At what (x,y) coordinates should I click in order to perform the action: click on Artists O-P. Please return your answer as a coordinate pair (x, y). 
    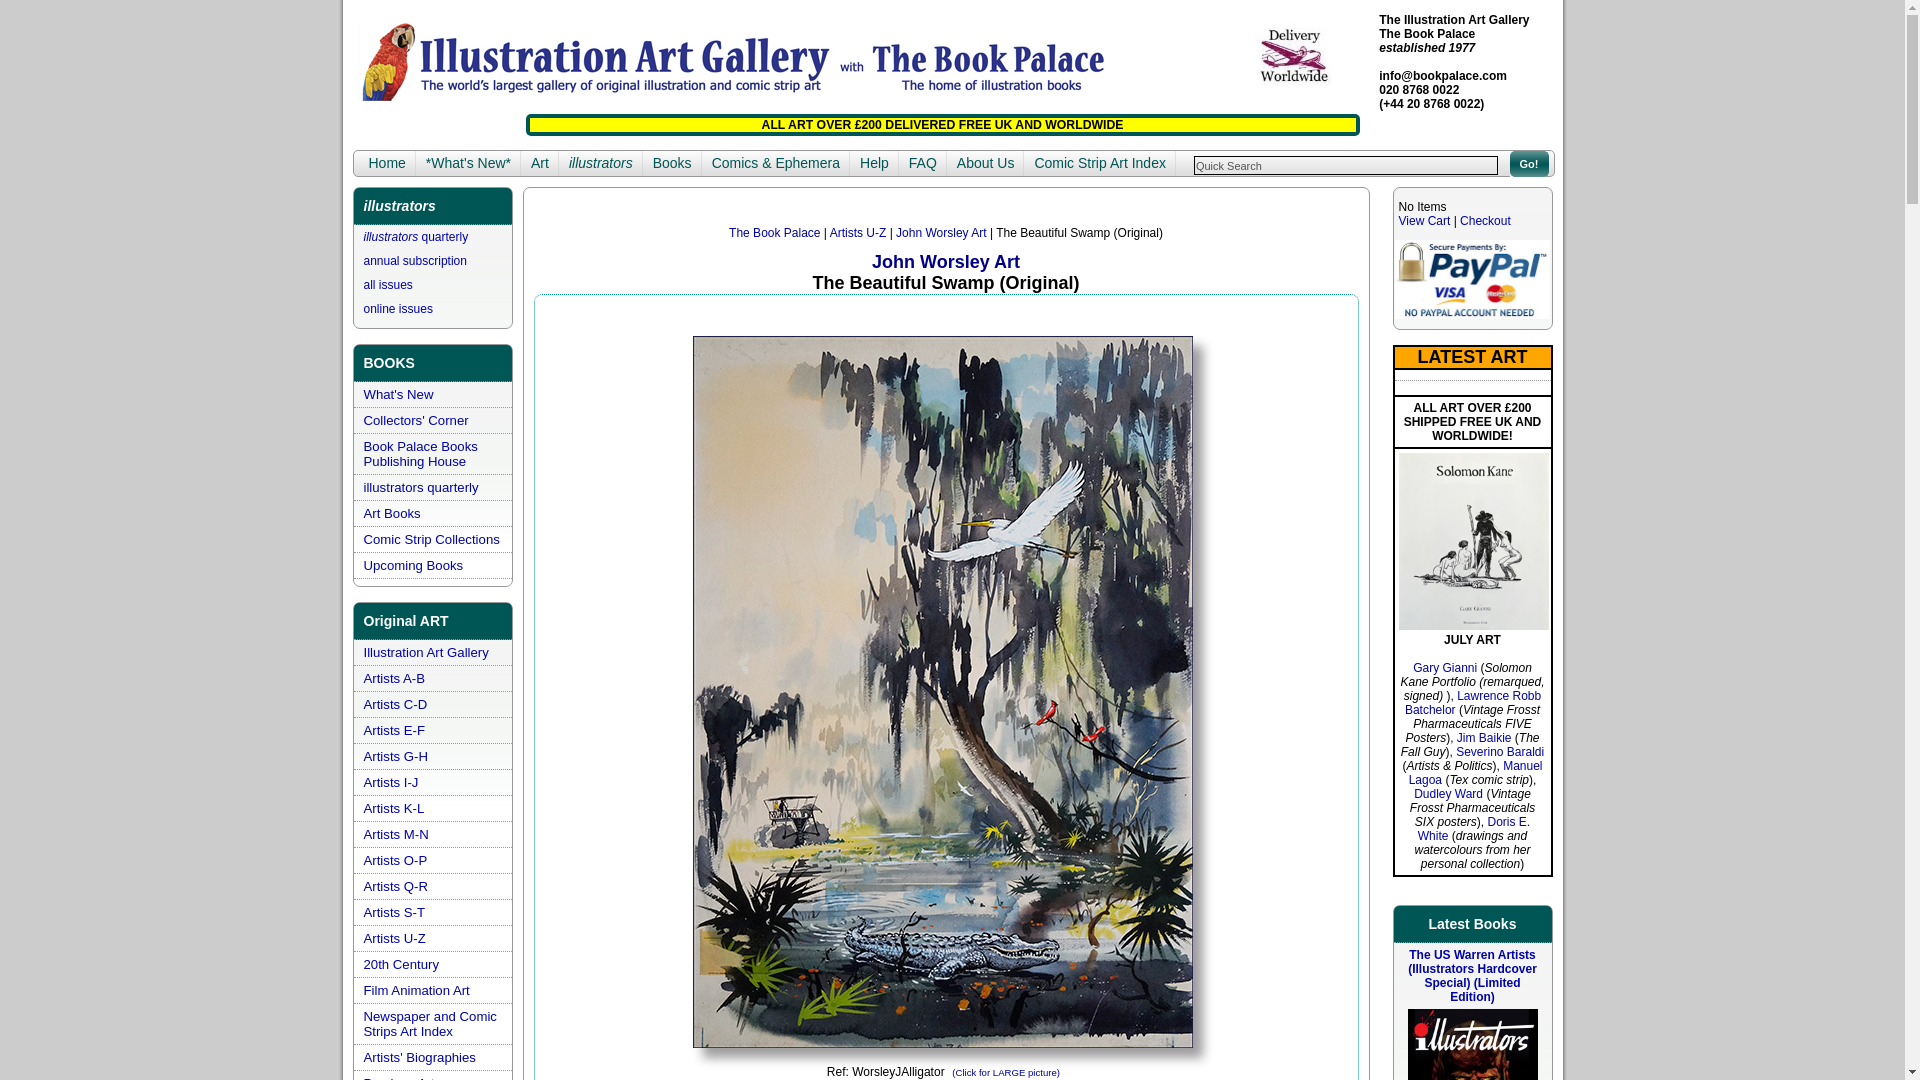
    Looking at the image, I should click on (396, 860).